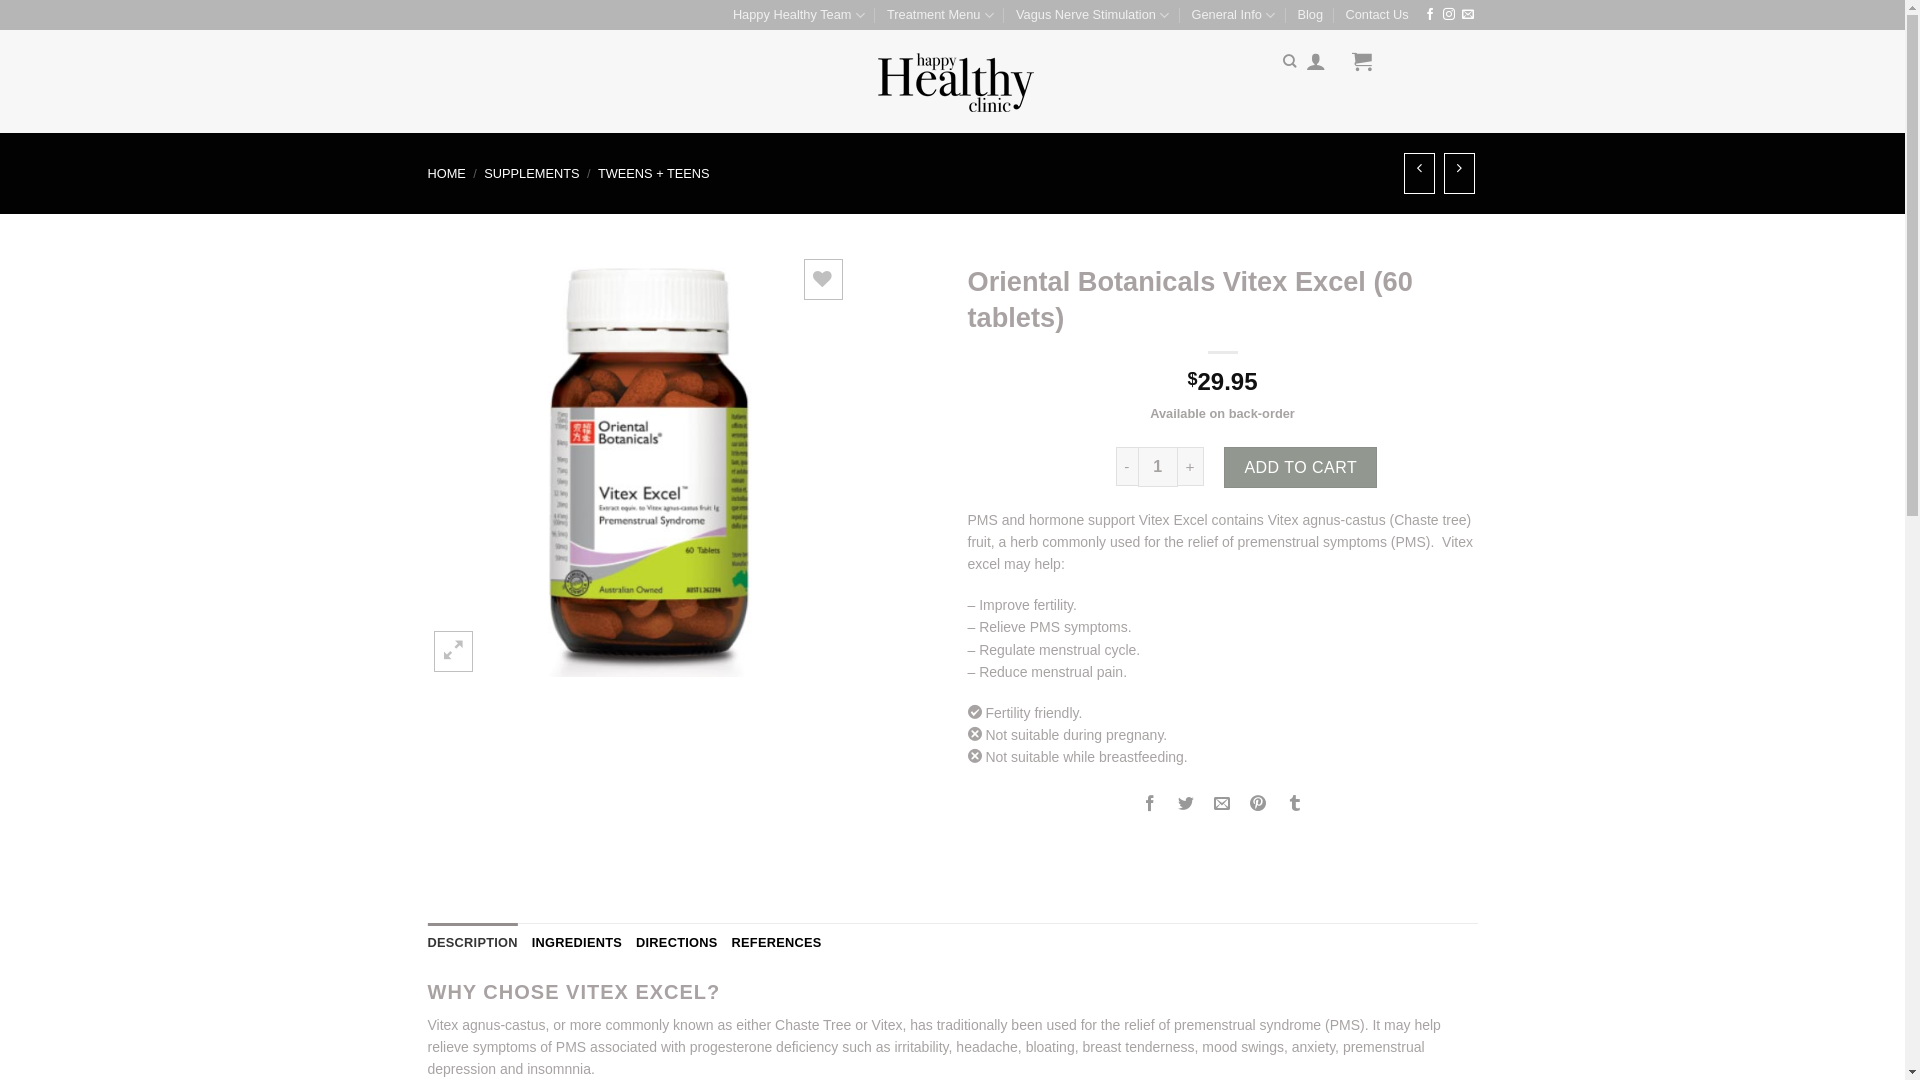 This screenshot has height=1080, width=1920. Describe the element at coordinates (1150, 808) in the screenshot. I see `Share on Facebook` at that location.